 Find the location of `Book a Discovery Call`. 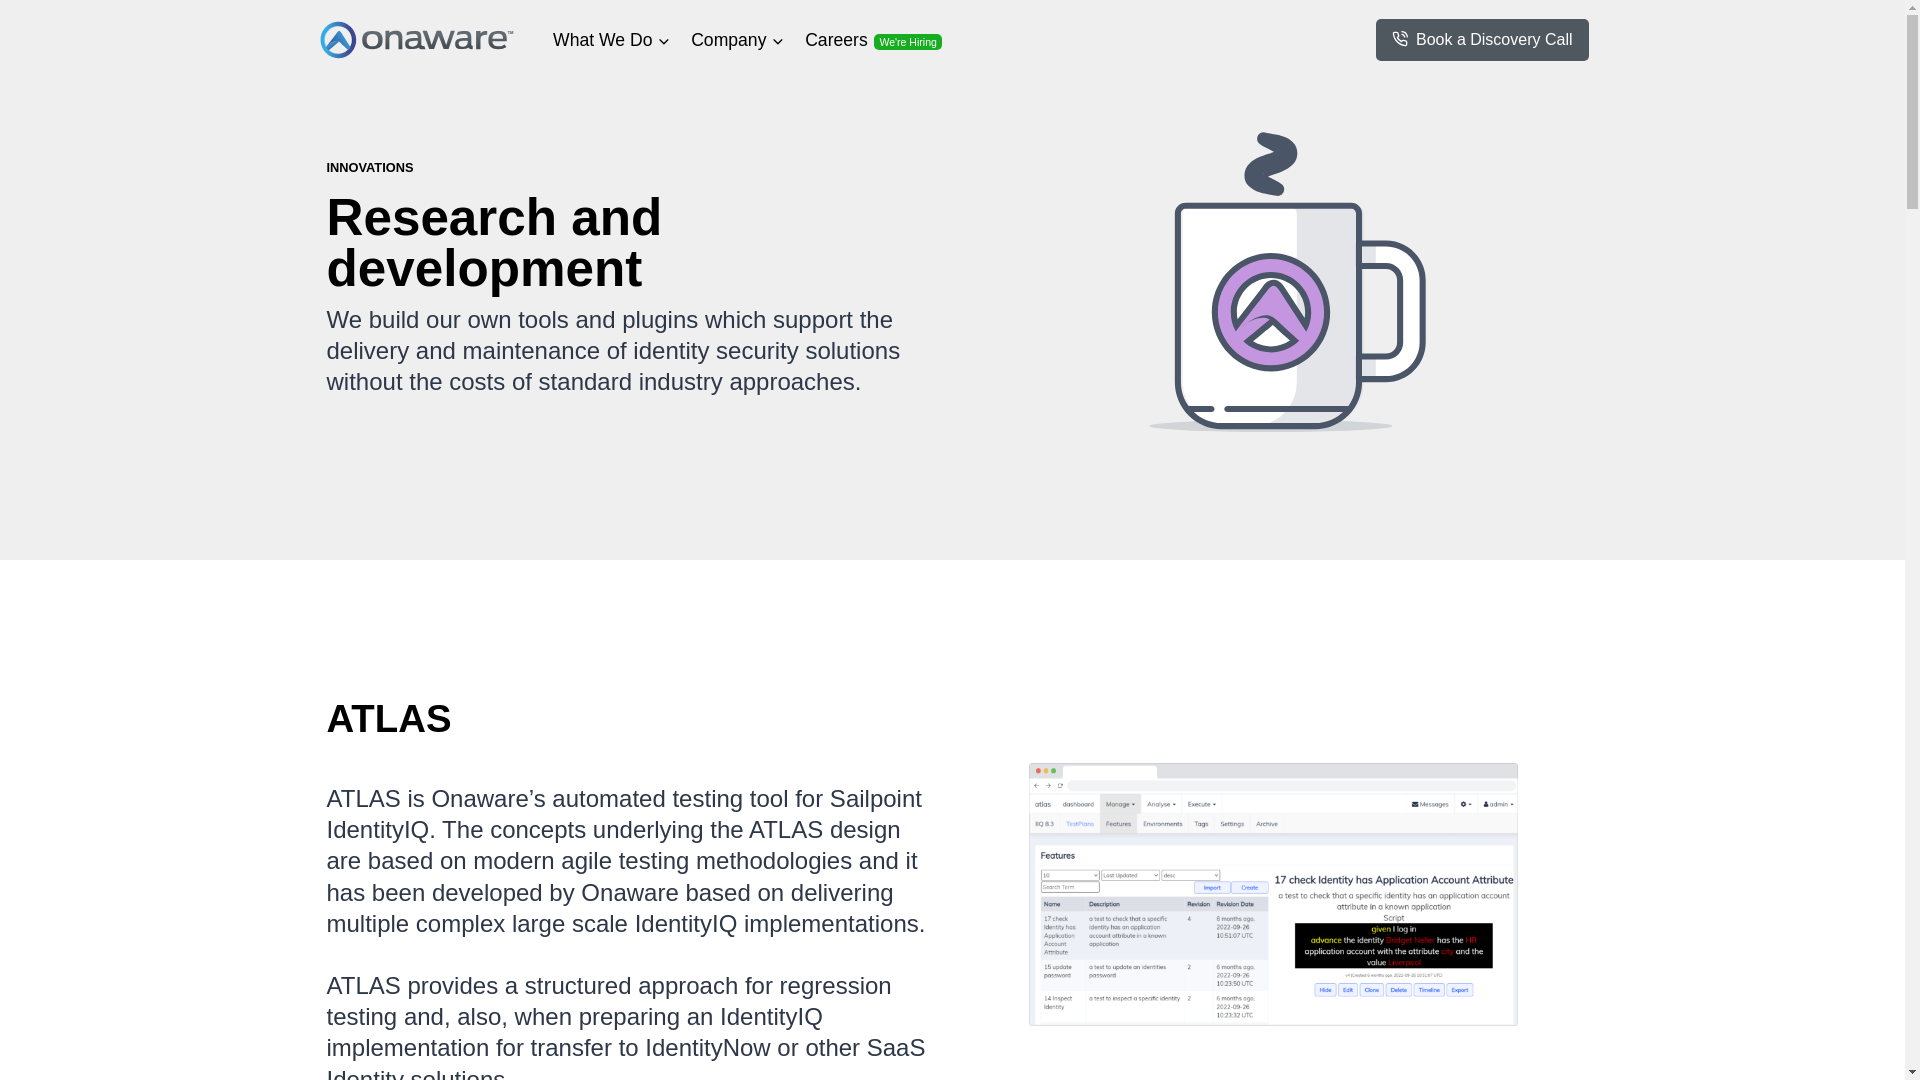

Book a Discovery Call is located at coordinates (1482, 40).